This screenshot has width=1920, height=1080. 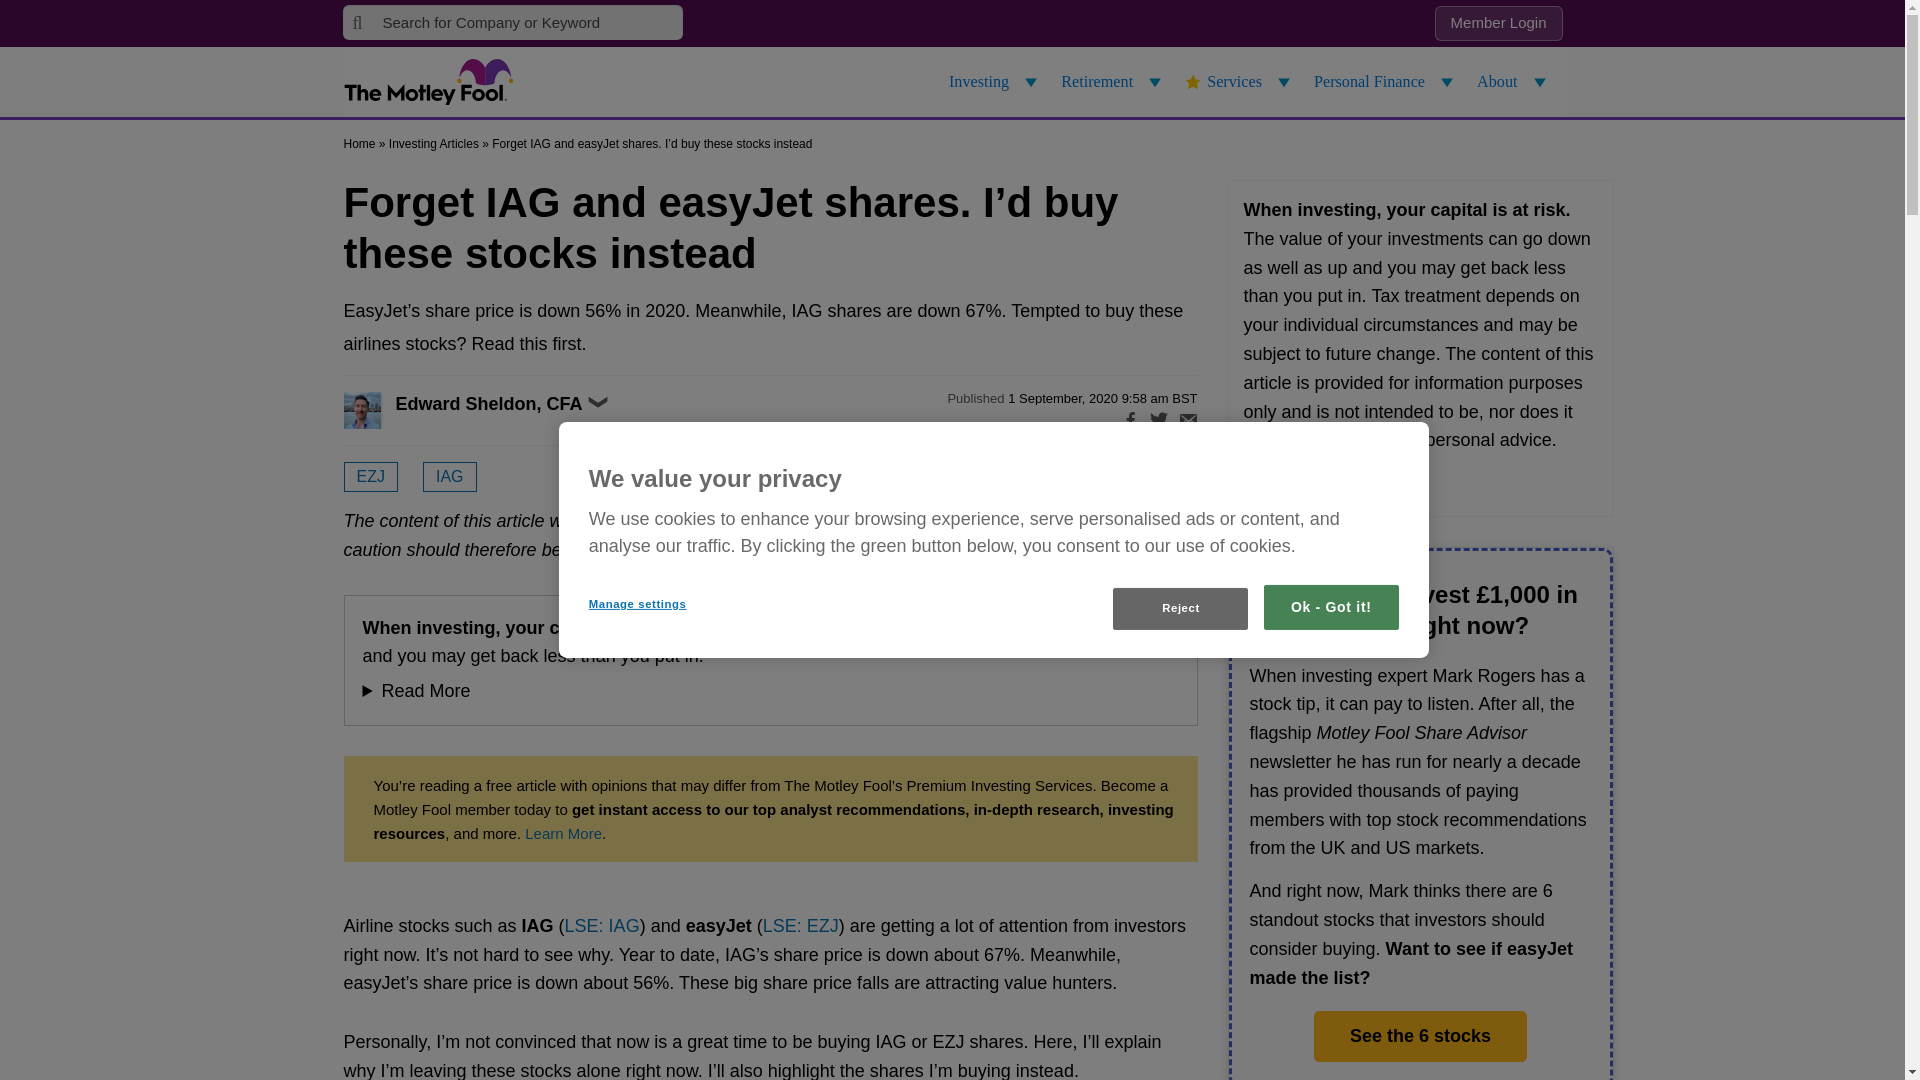 I want to click on See more articles about IAG, so click(x=449, y=477).